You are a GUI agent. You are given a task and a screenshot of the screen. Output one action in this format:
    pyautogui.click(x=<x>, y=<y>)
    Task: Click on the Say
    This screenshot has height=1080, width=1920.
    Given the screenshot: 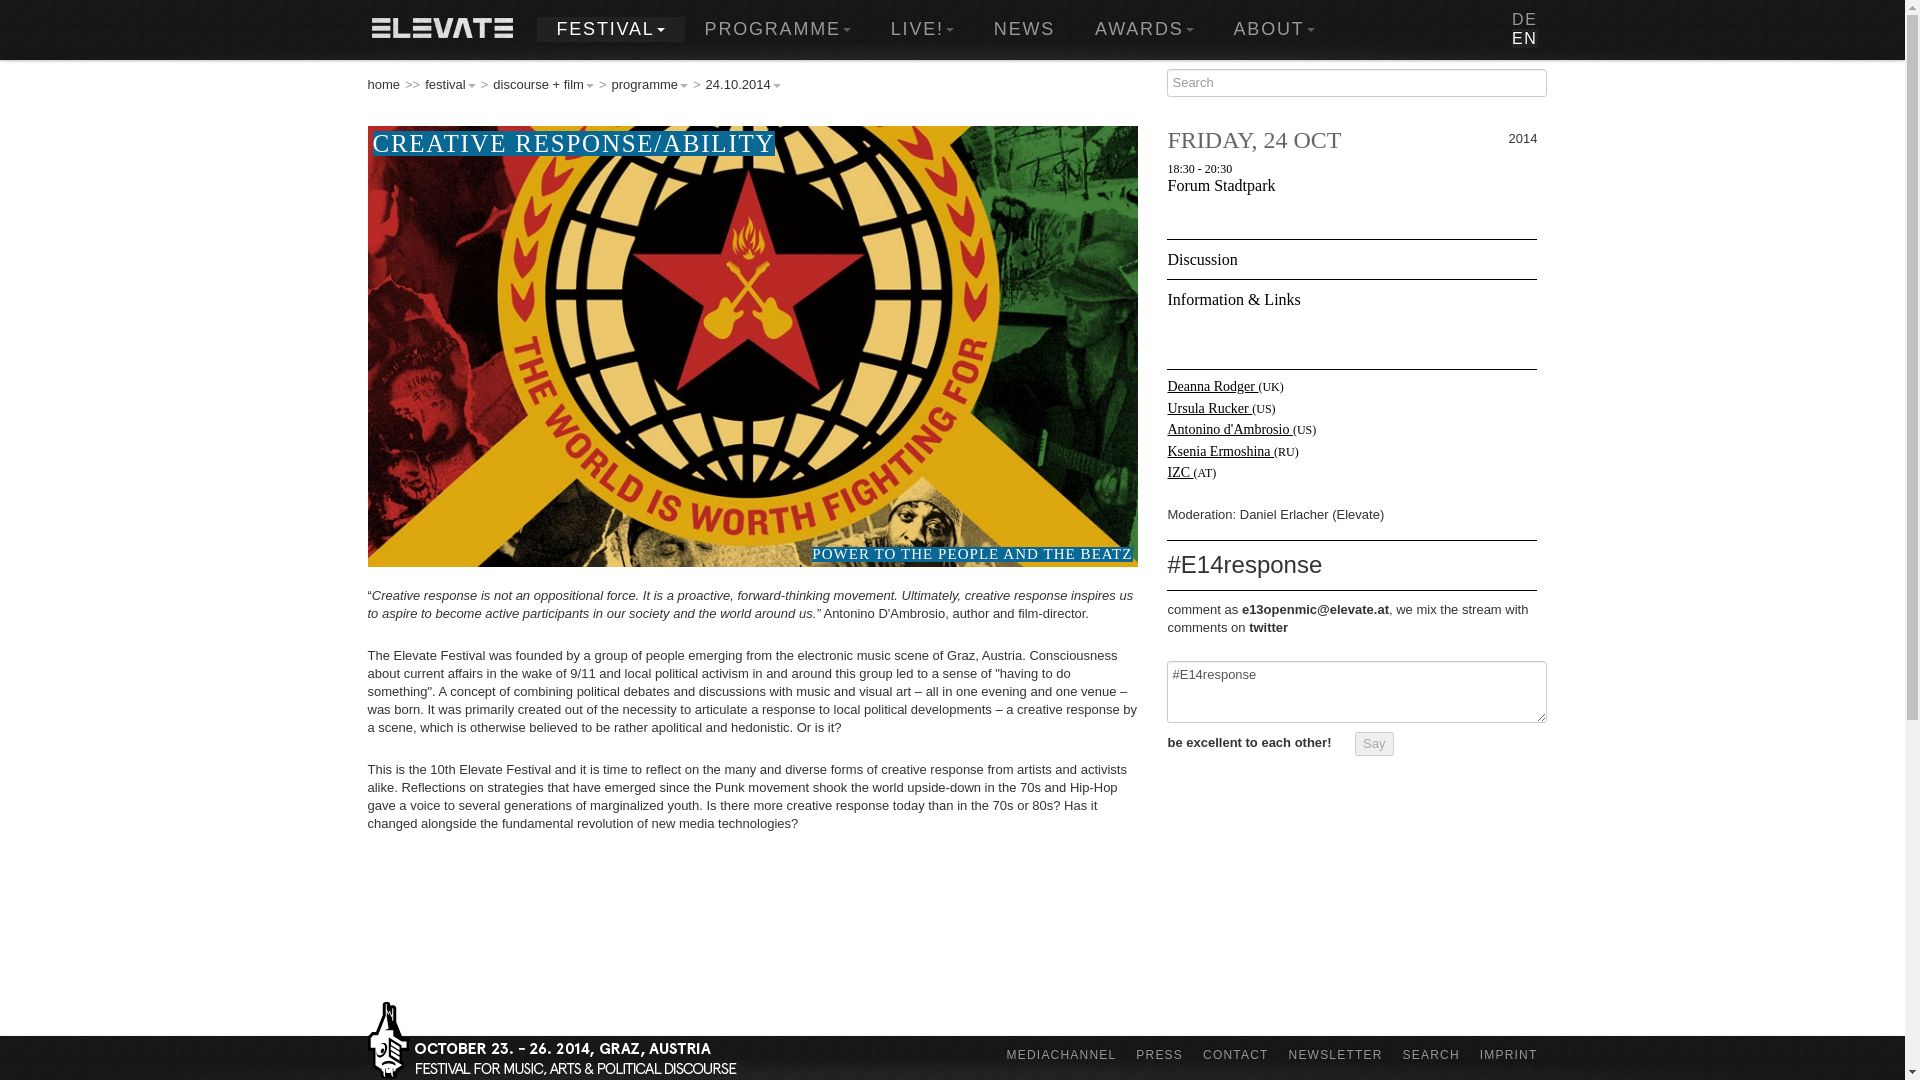 What is the action you would take?
    pyautogui.click(x=1374, y=744)
    